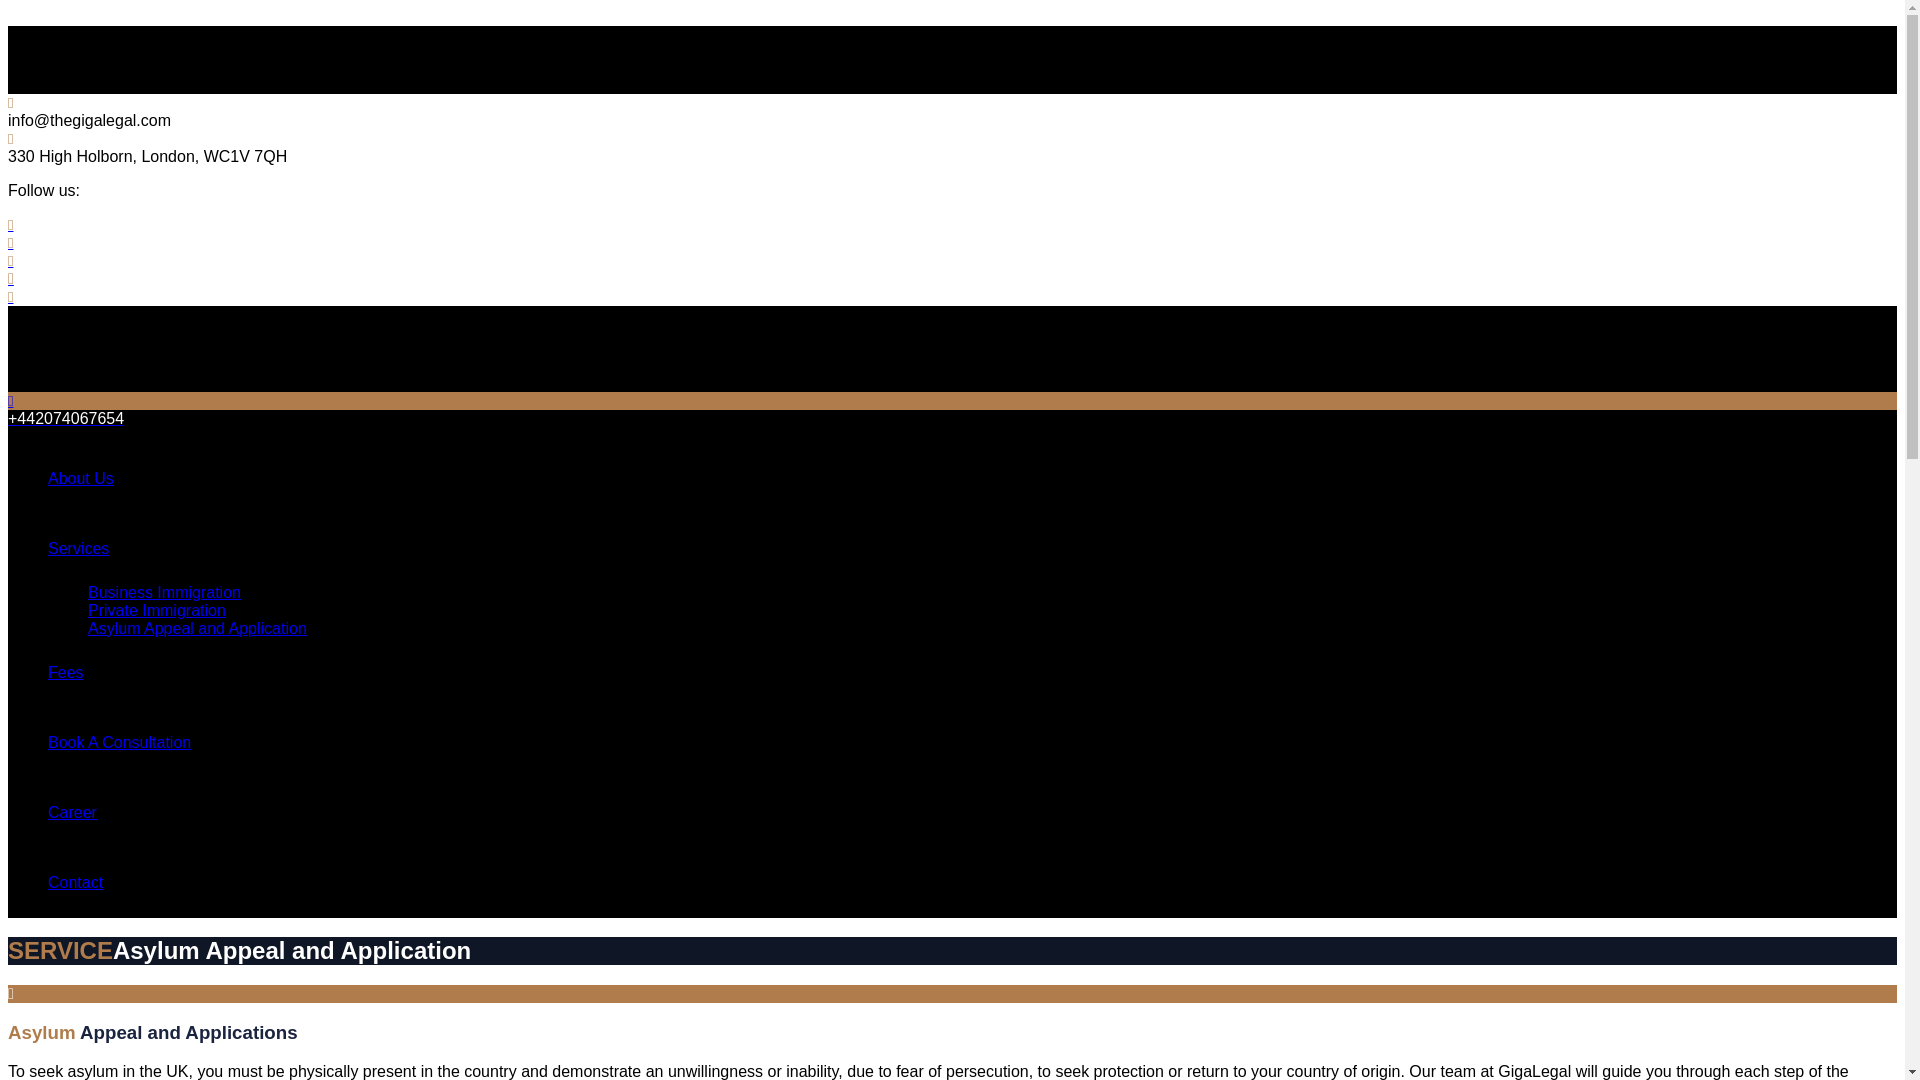 This screenshot has width=1920, height=1080. Describe the element at coordinates (78, 548) in the screenshot. I see `Services` at that location.